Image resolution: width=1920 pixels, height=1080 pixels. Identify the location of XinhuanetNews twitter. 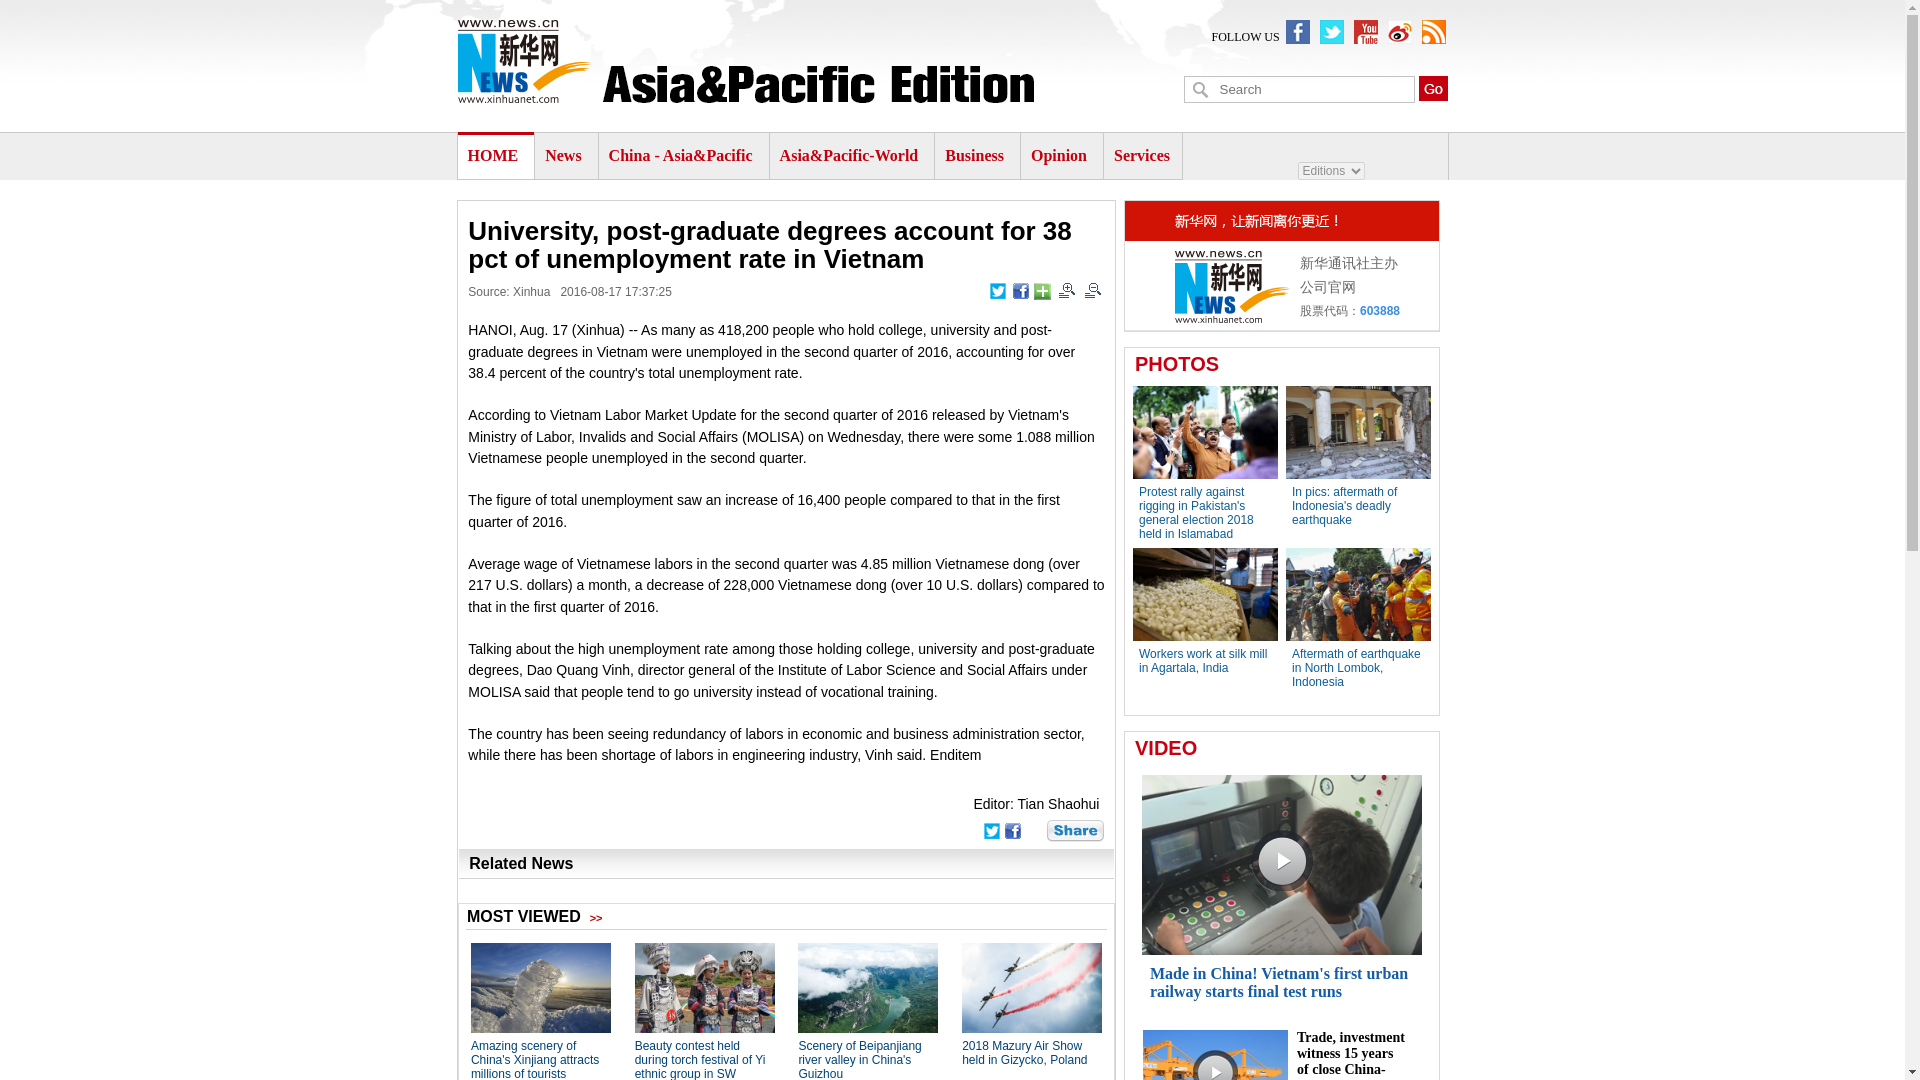
(1332, 32).